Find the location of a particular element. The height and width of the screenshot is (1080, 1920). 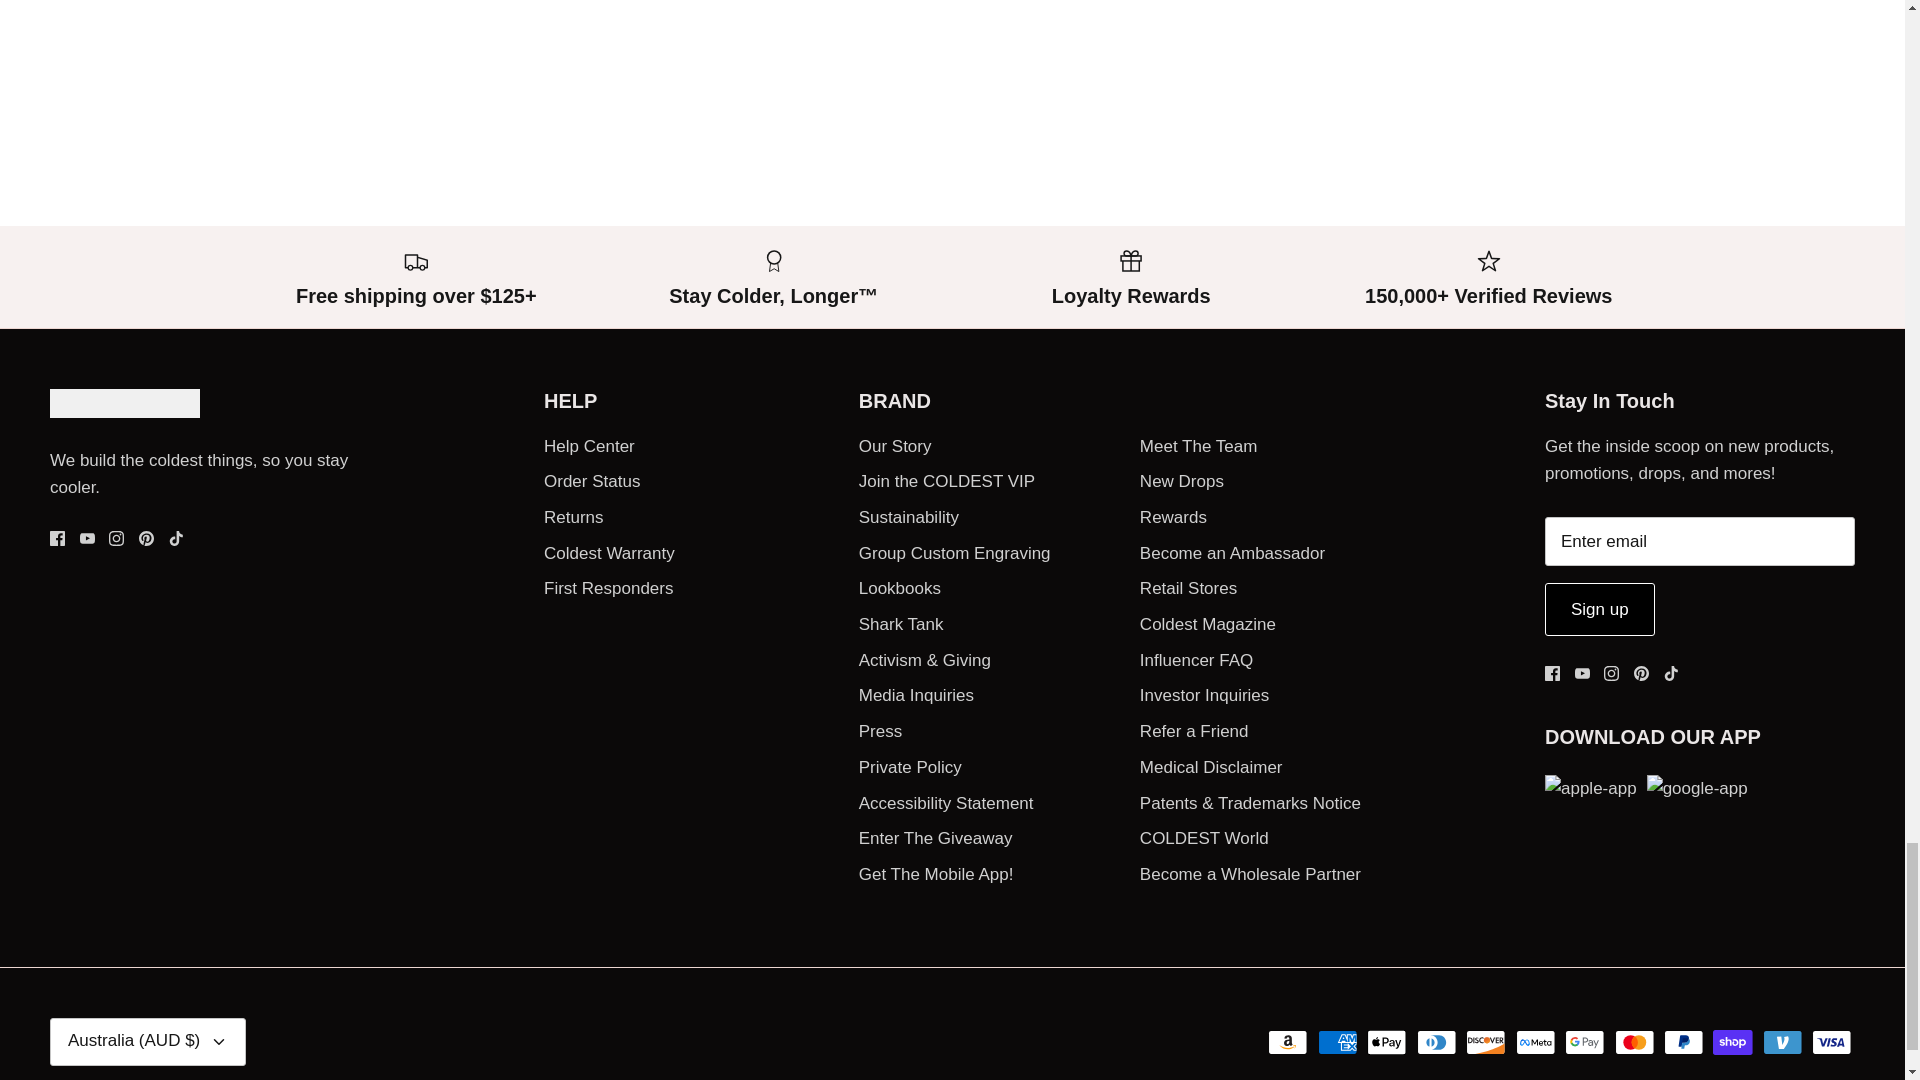

Pinterest is located at coordinates (1641, 674).